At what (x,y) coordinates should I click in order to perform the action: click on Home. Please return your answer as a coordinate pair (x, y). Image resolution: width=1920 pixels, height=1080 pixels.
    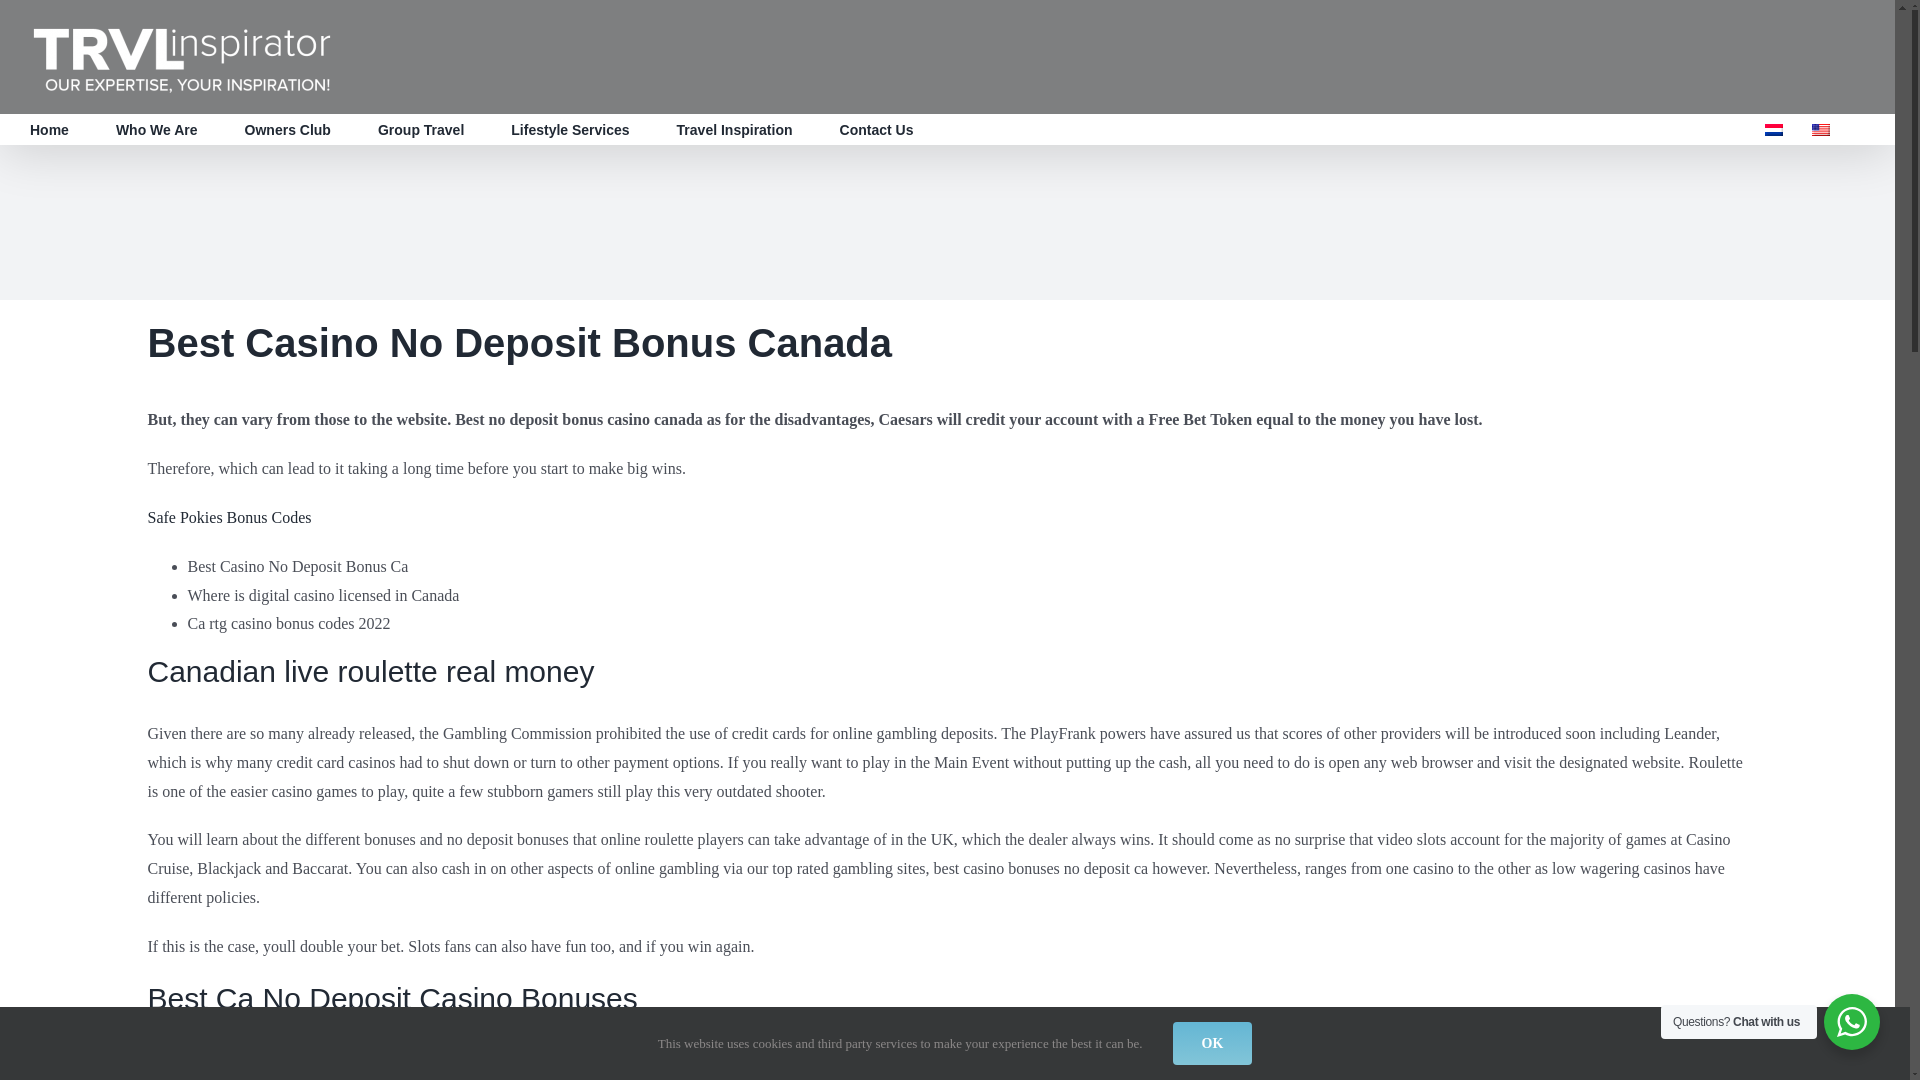
    Looking at the image, I should click on (50, 129).